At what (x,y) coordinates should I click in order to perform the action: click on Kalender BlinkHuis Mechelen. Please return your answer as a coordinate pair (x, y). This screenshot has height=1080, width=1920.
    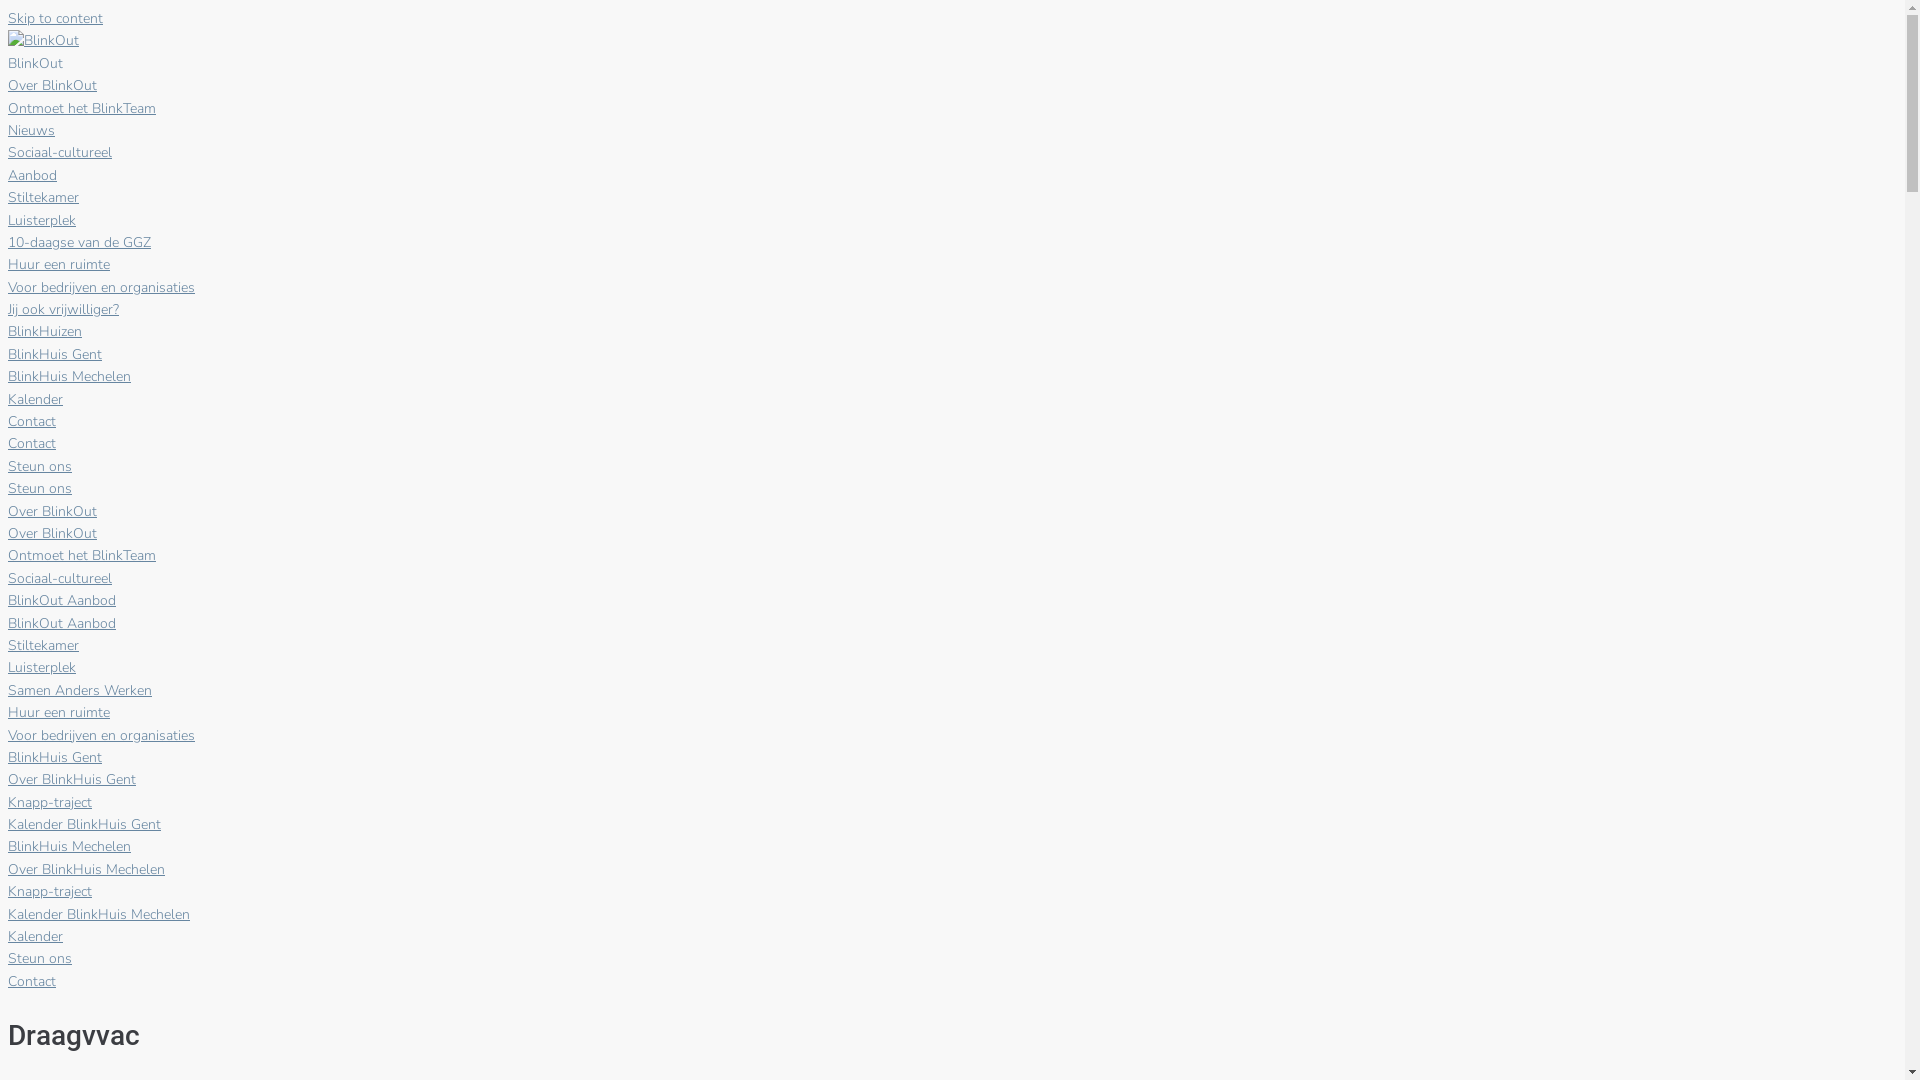
    Looking at the image, I should click on (99, 914).